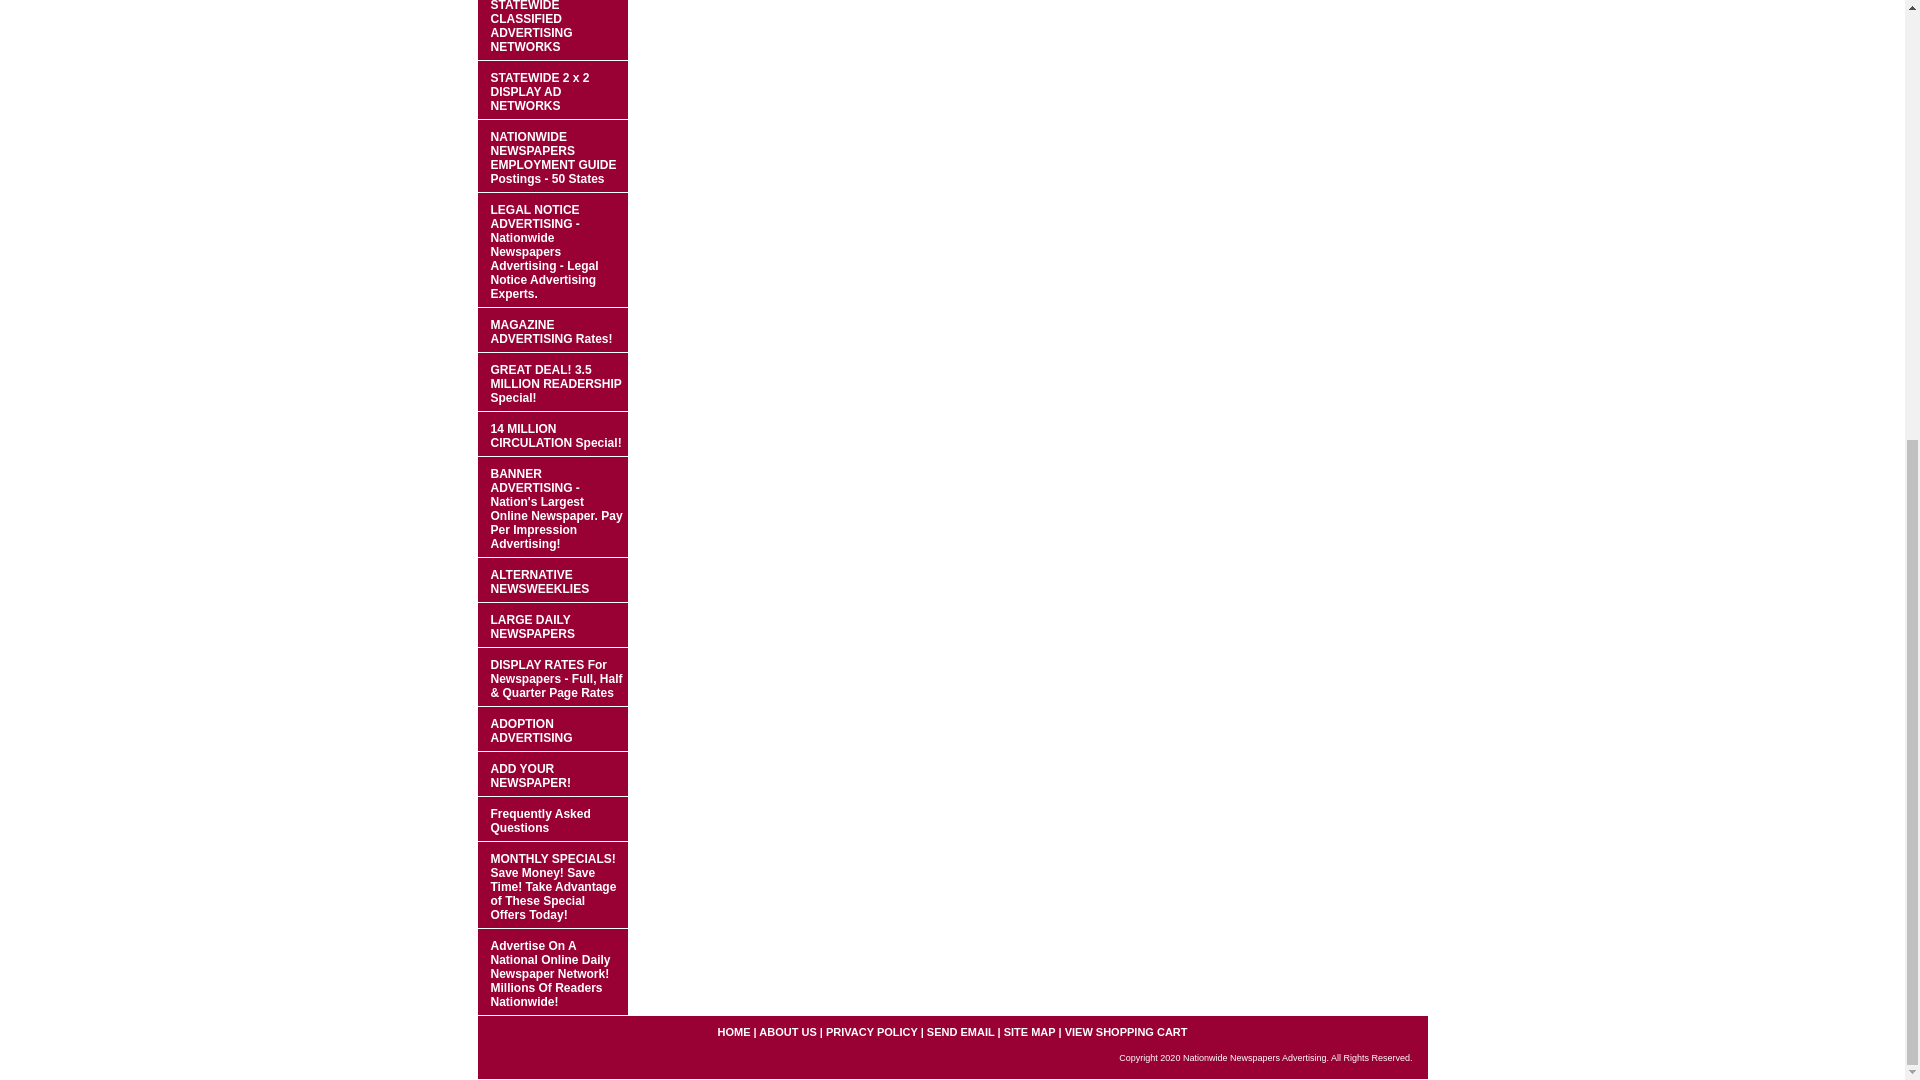  What do you see at coordinates (552, 729) in the screenshot?
I see `ADOPTION ADVERTISING` at bounding box center [552, 729].